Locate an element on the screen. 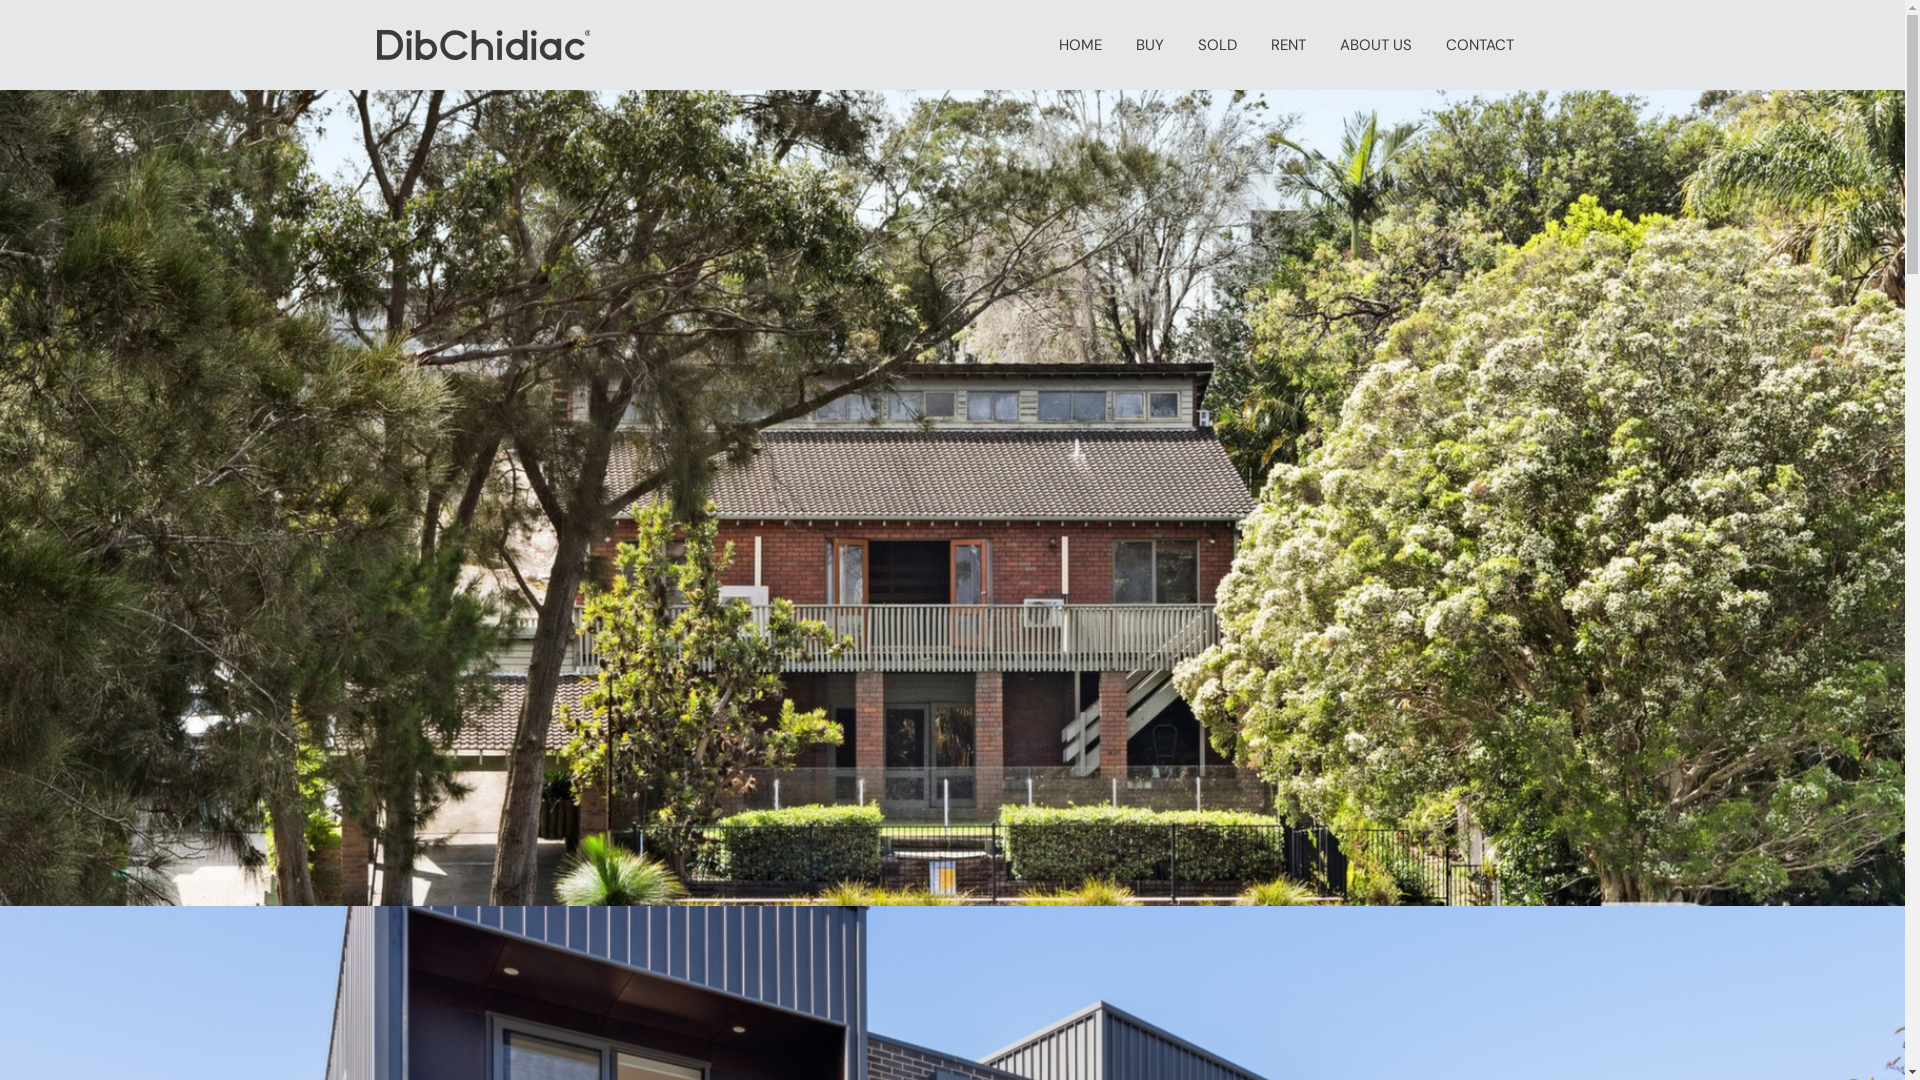 The width and height of the screenshot is (1920, 1080). CONTACT is located at coordinates (1479, 45).